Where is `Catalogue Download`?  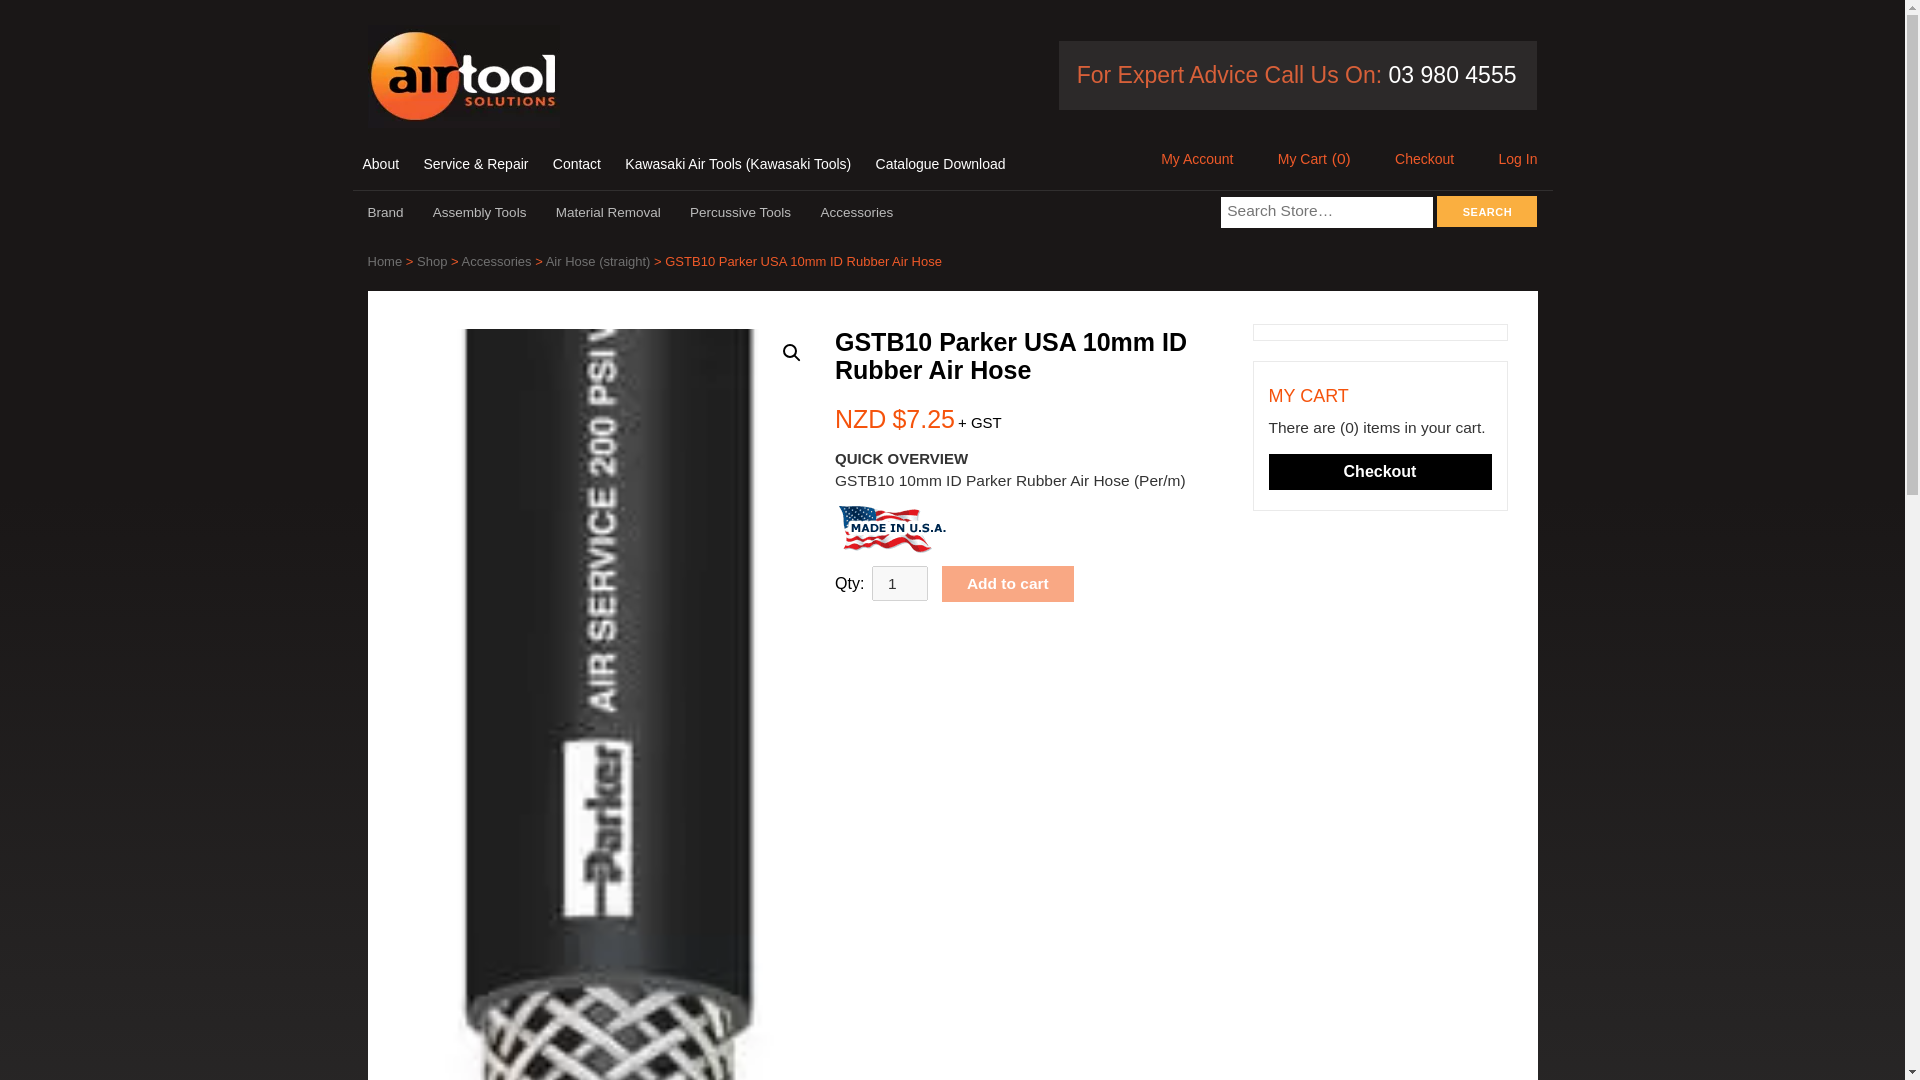
Catalogue Download is located at coordinates (940, 163).